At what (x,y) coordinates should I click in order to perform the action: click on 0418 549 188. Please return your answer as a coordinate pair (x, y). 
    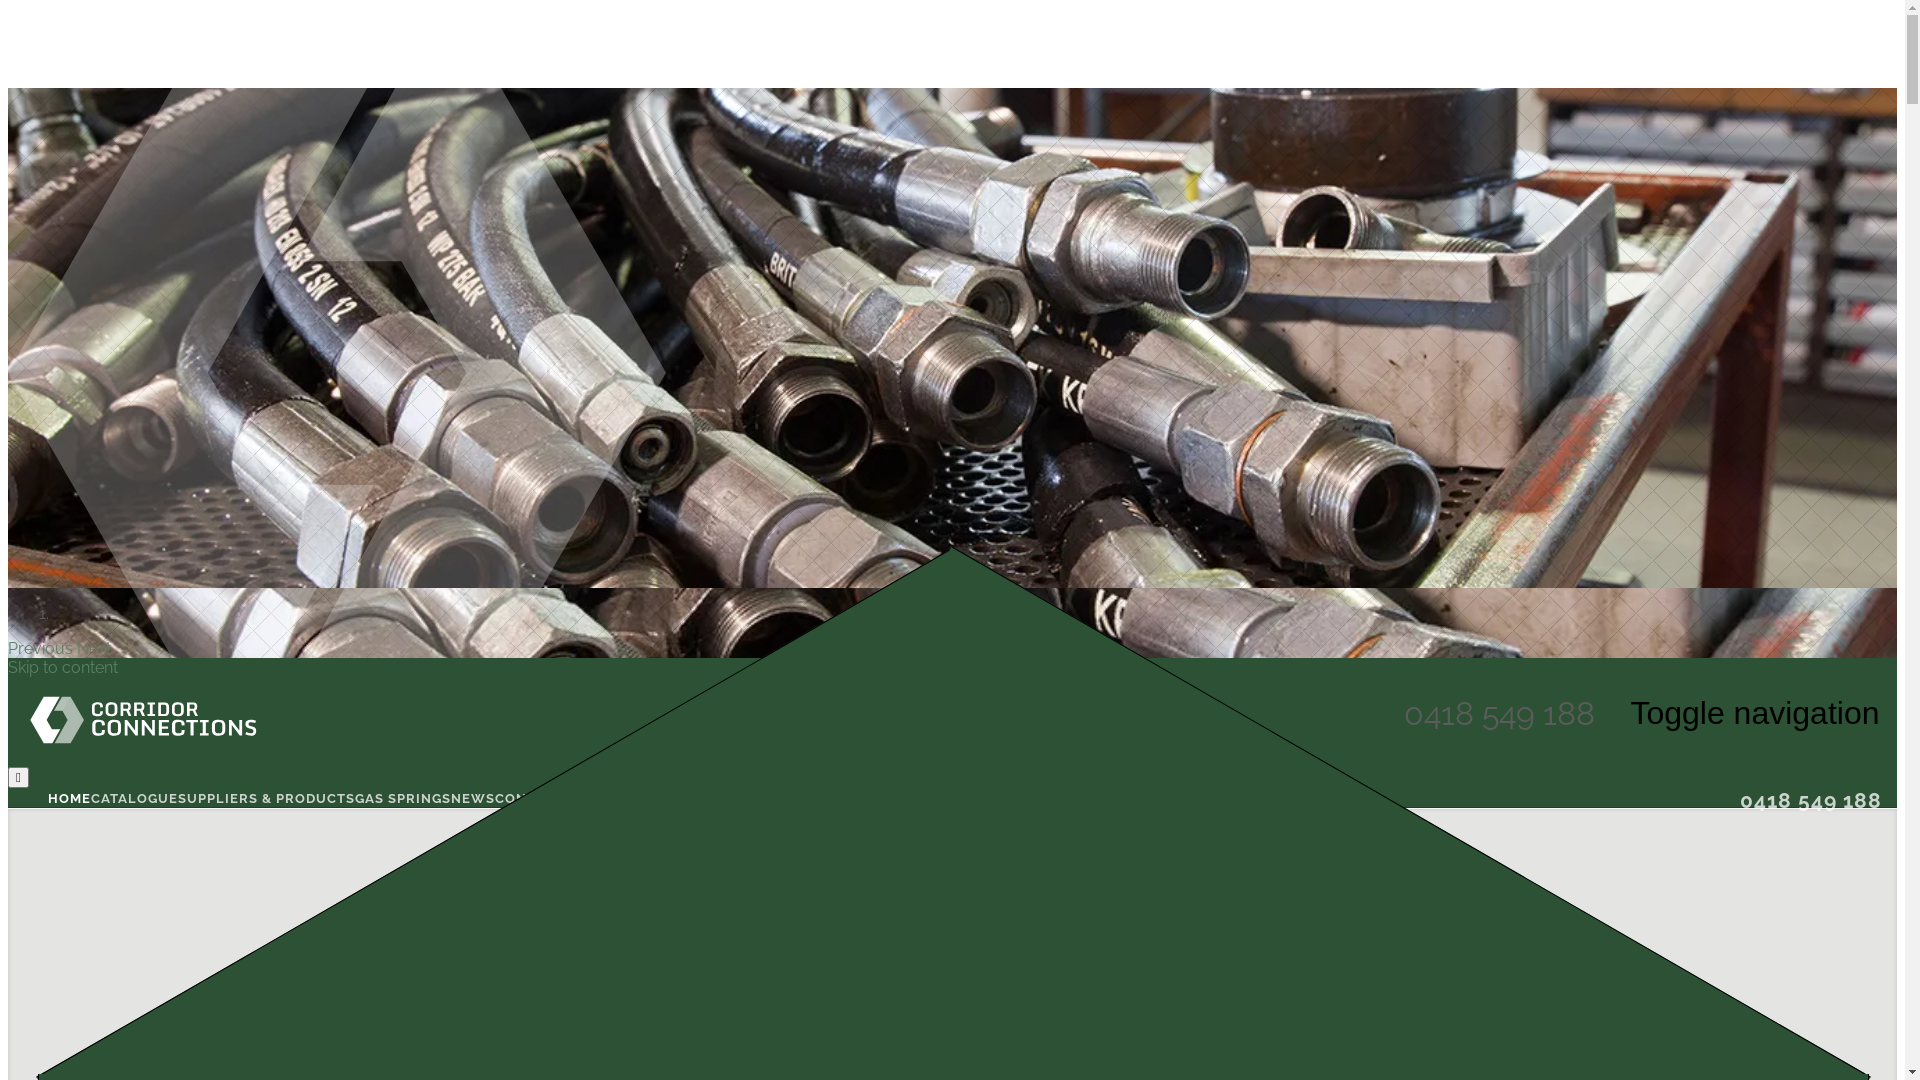
    Looking at the image, I should click on (1811, 804).